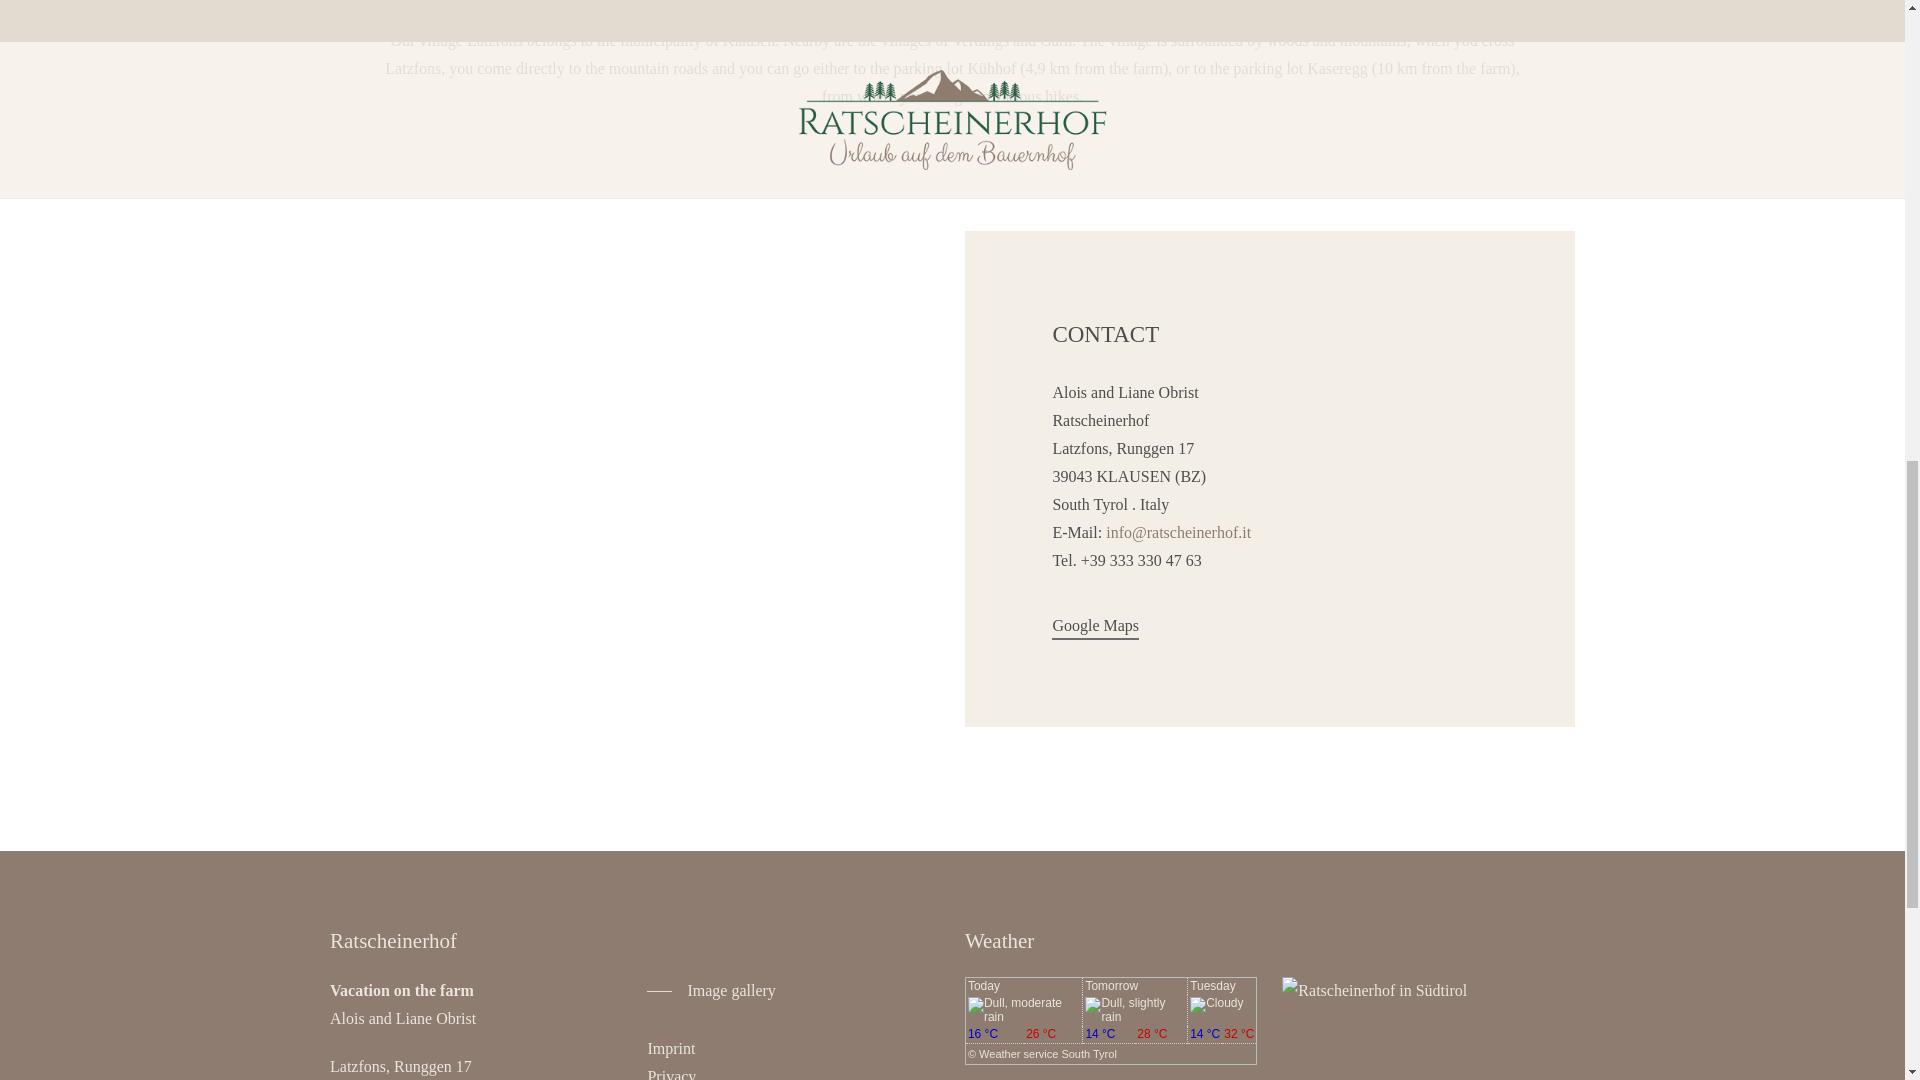  I want to click on max, so click(1052, 1035).